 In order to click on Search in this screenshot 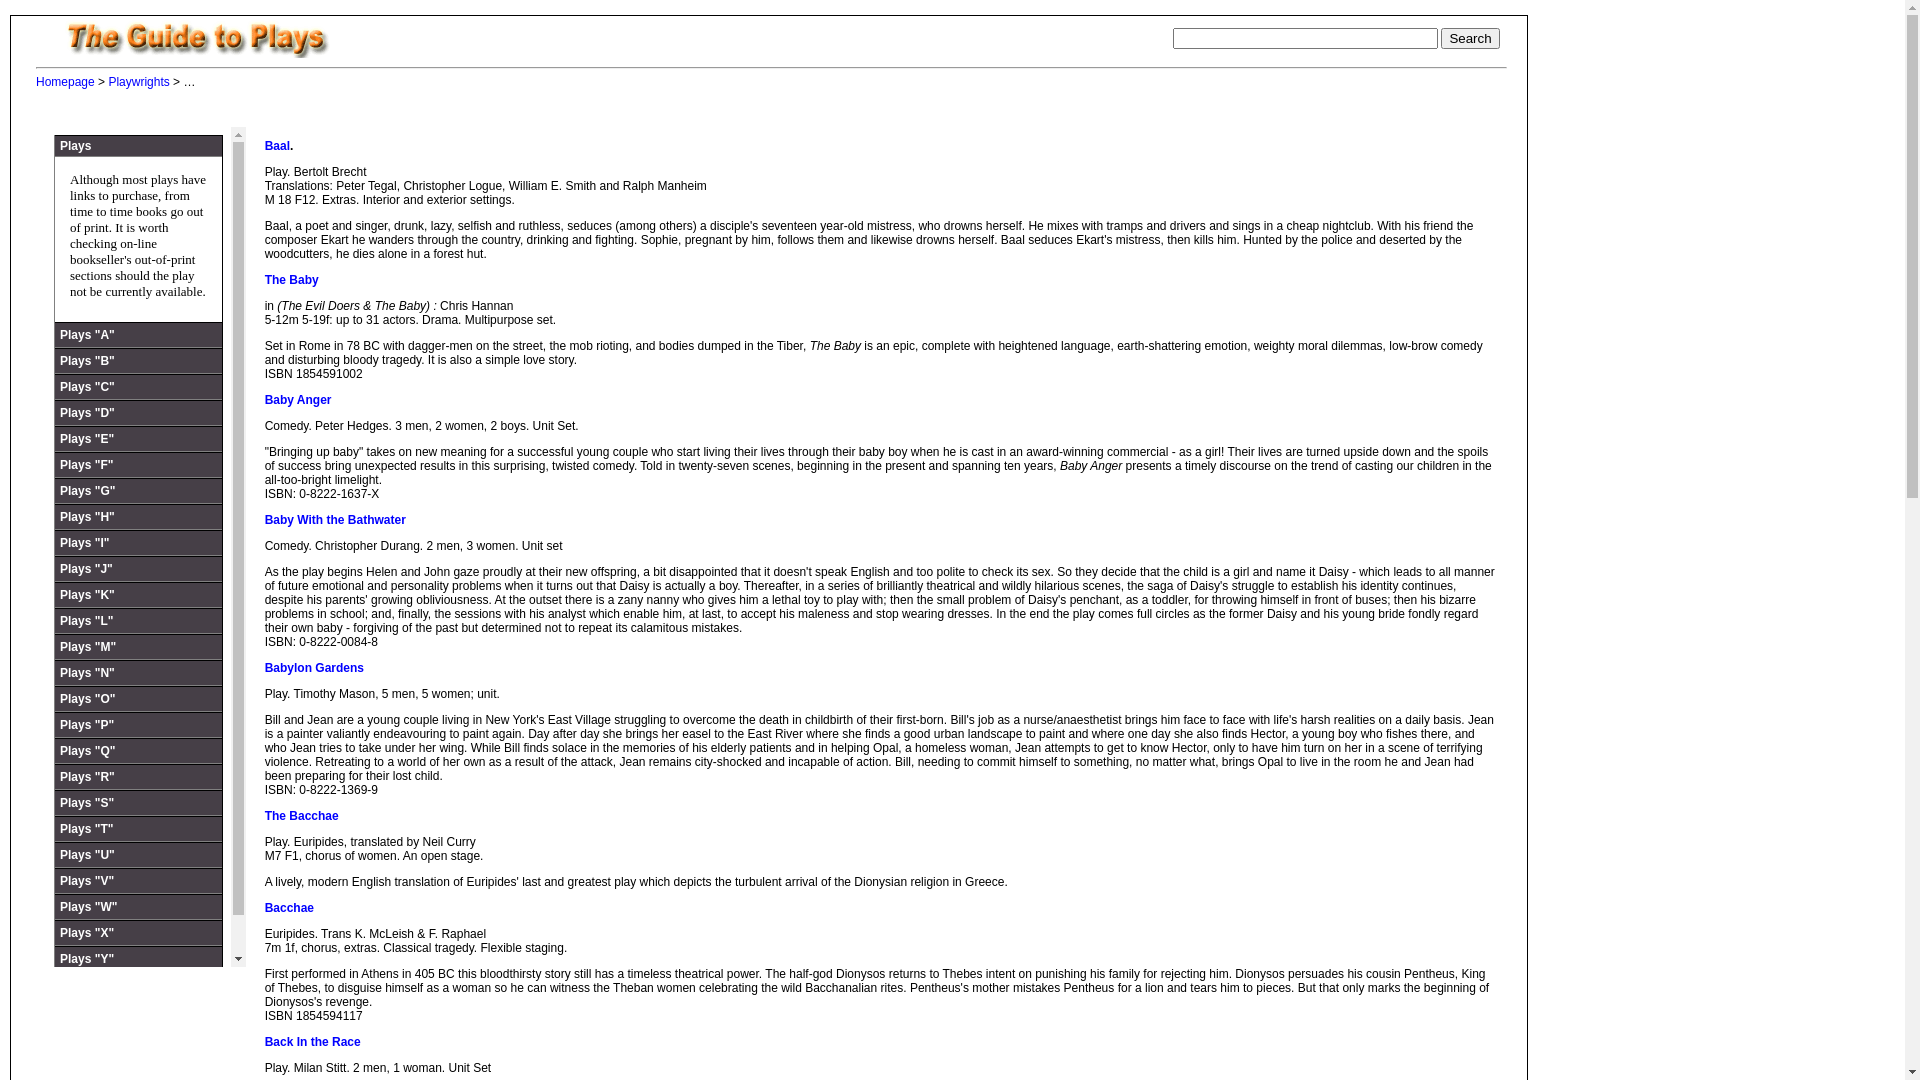, I will do `click(1470, 38)`.